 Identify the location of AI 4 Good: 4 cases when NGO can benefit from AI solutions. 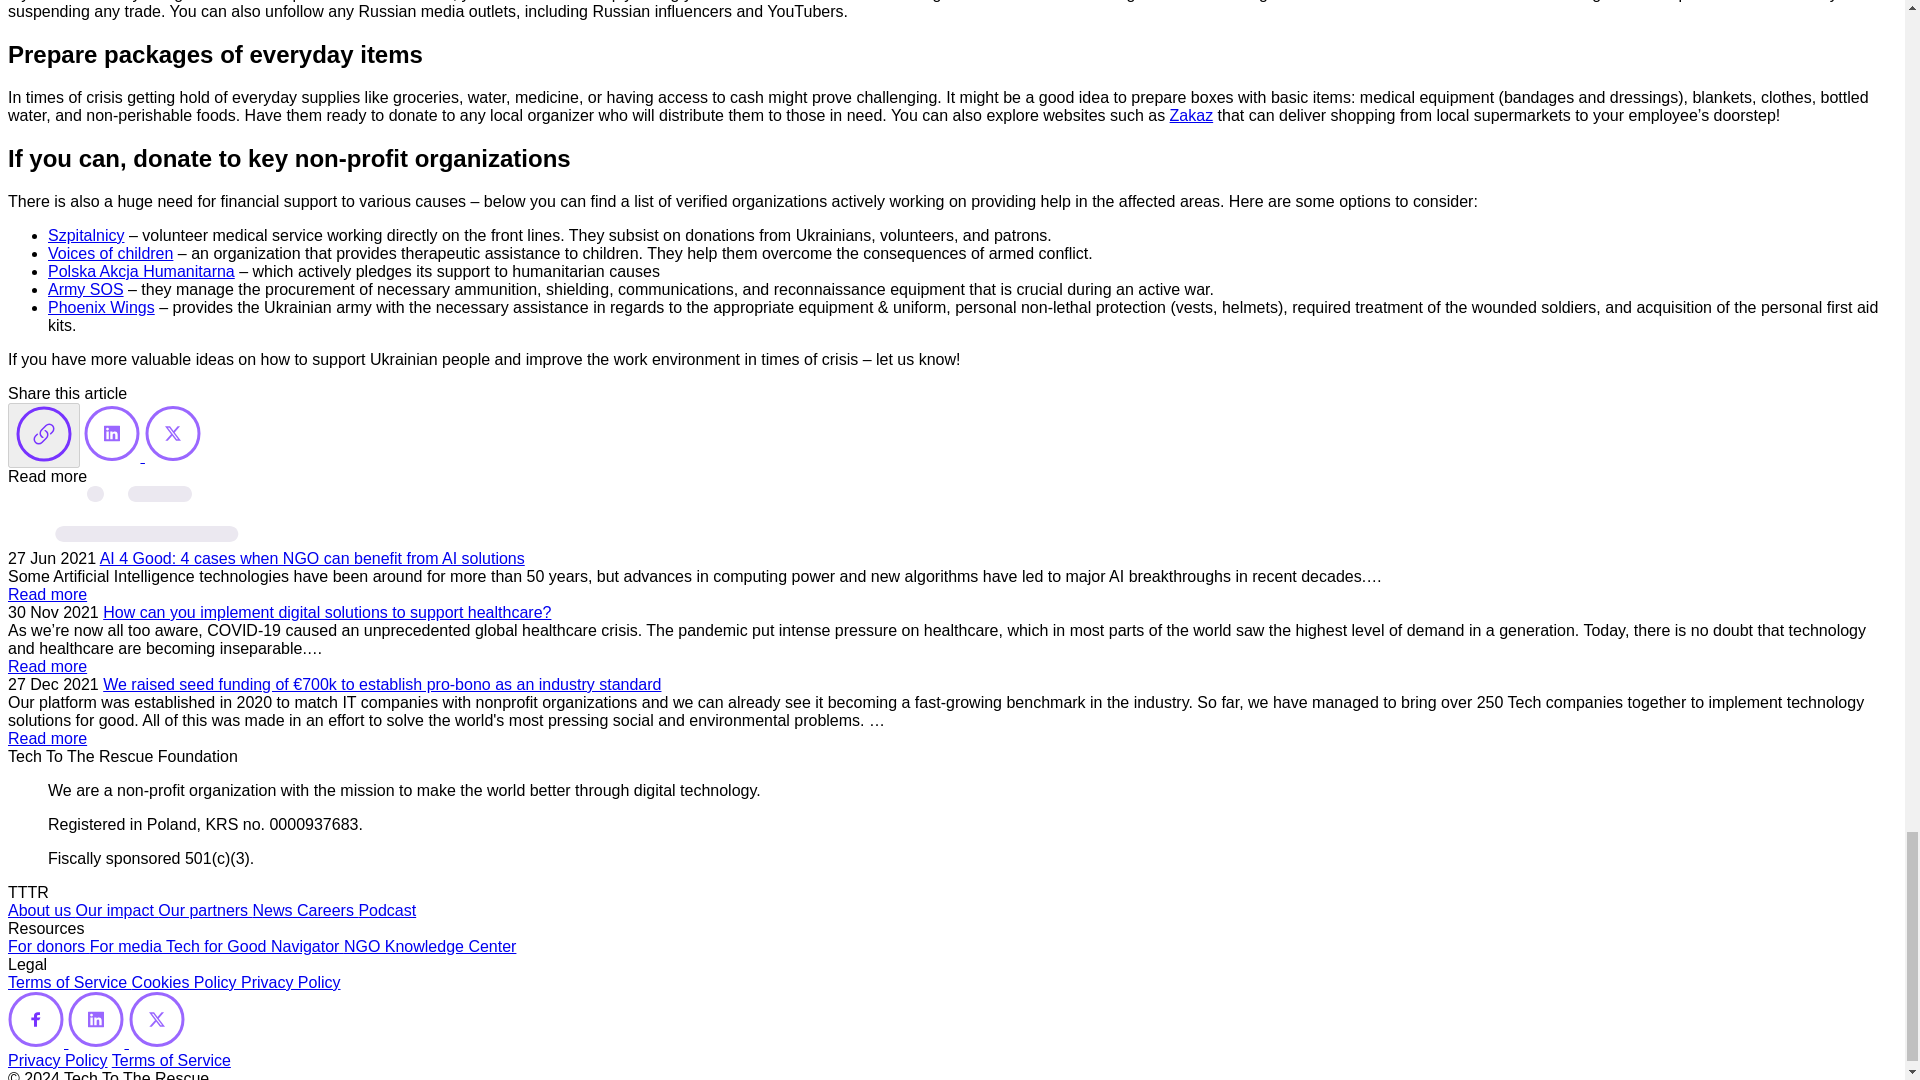
(312, 558).